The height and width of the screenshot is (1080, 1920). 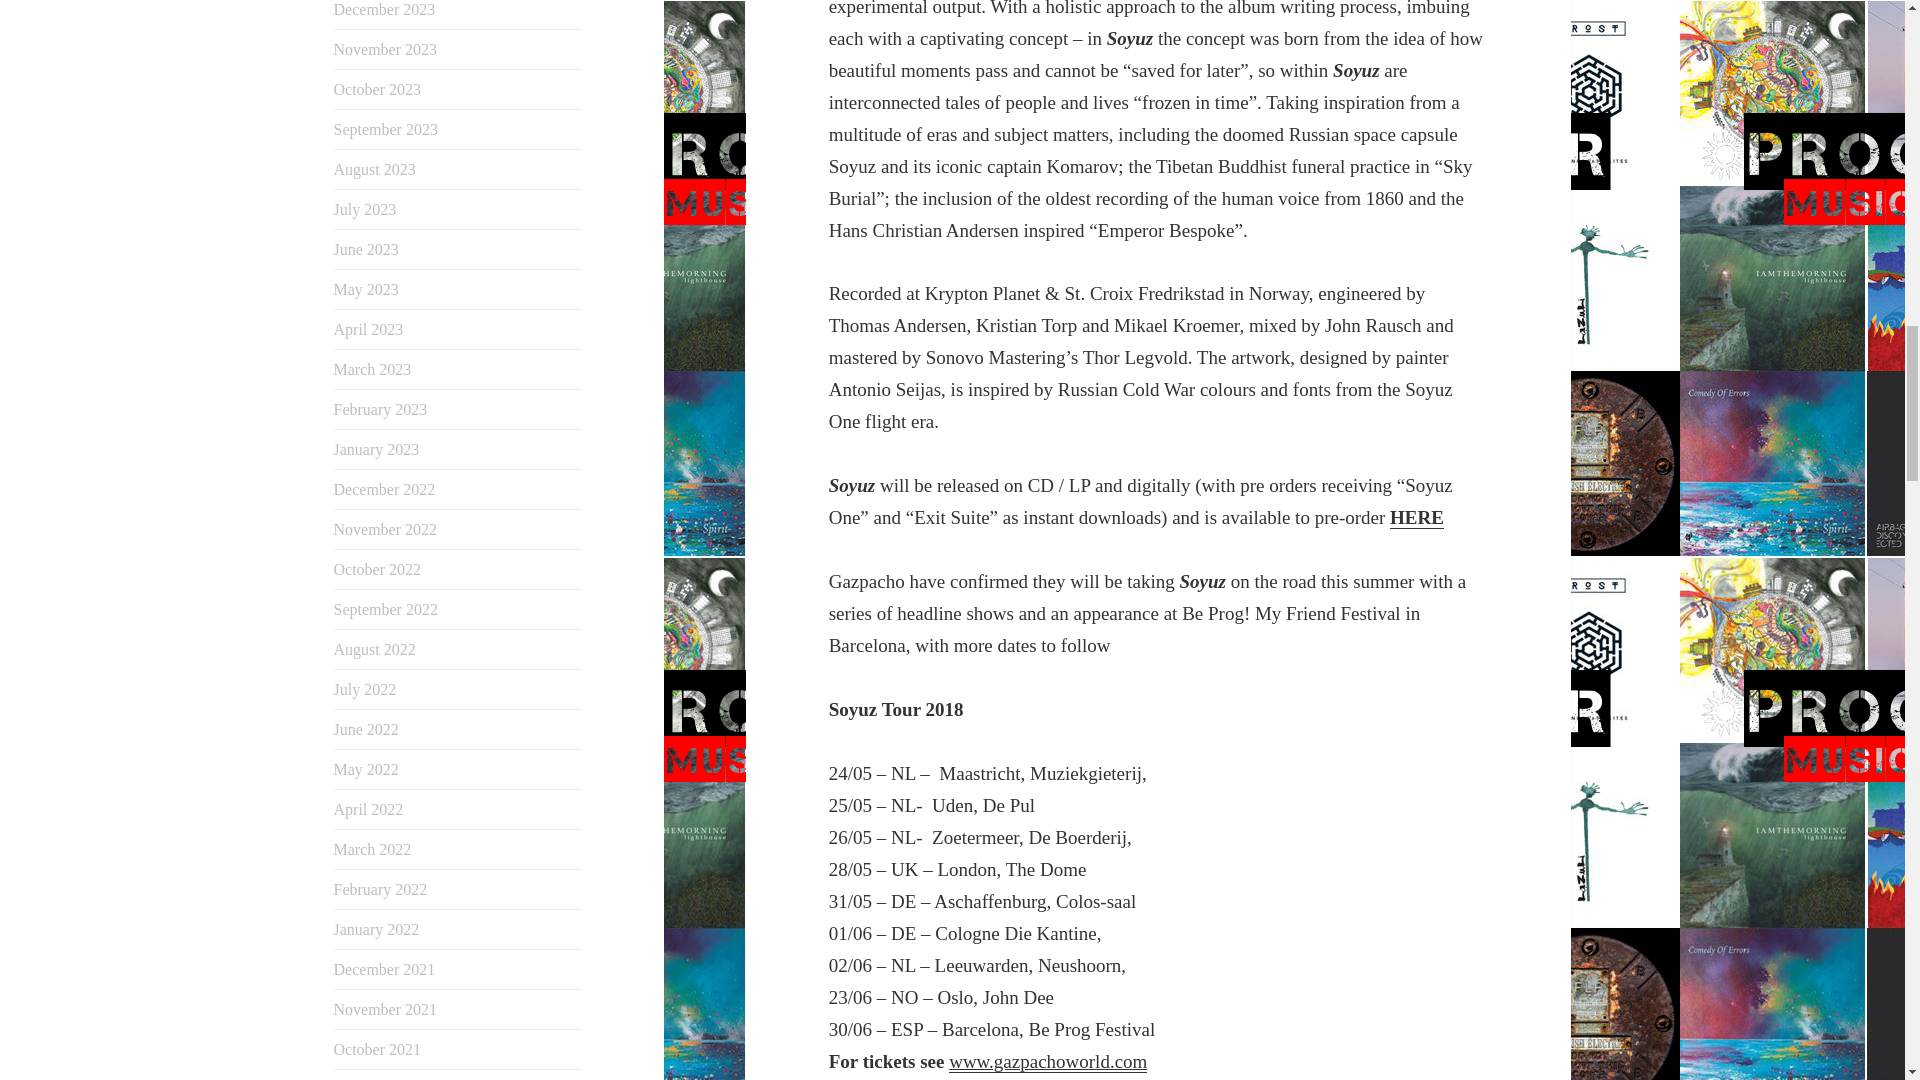 What do you see at coordinates (373, 369) in the screenshot?
I see `March 2023` at bounding box center [373, 369].